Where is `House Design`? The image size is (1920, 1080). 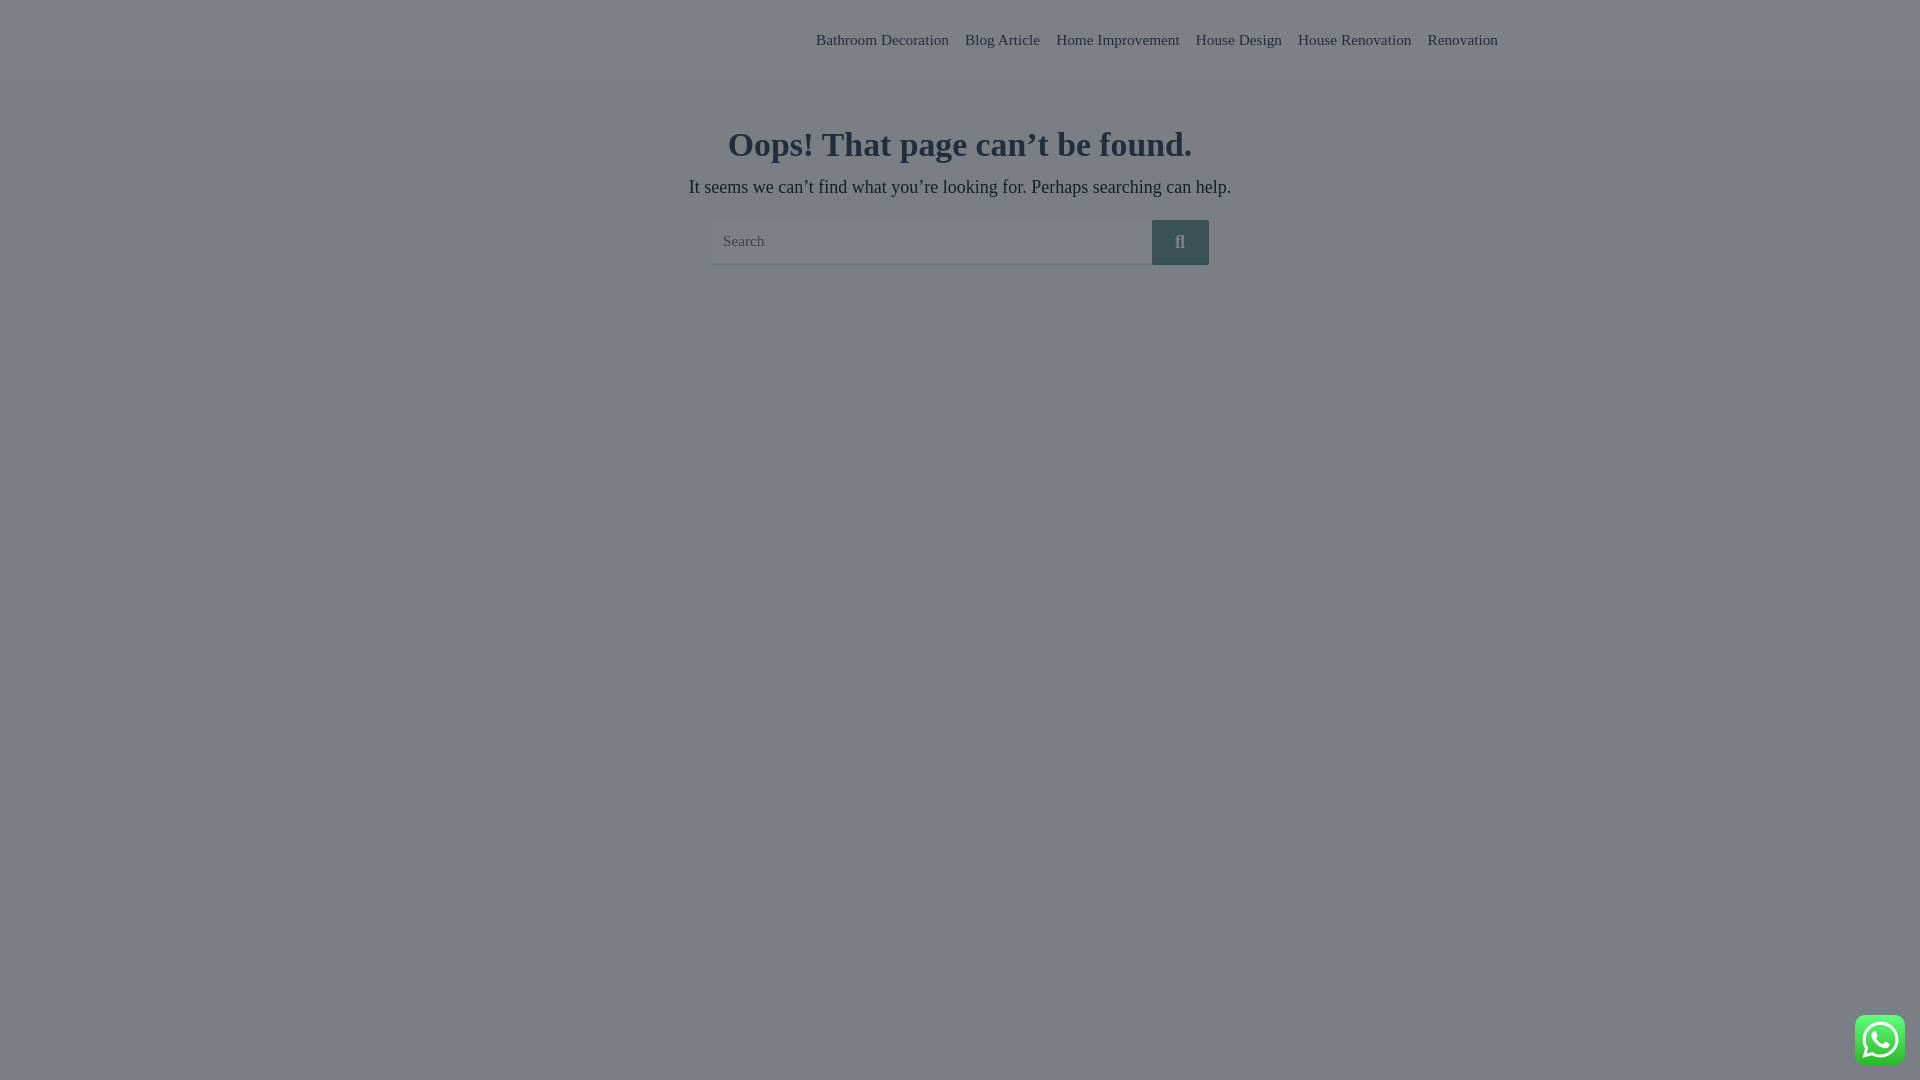
House Design is located at coordinates (1239, 40).